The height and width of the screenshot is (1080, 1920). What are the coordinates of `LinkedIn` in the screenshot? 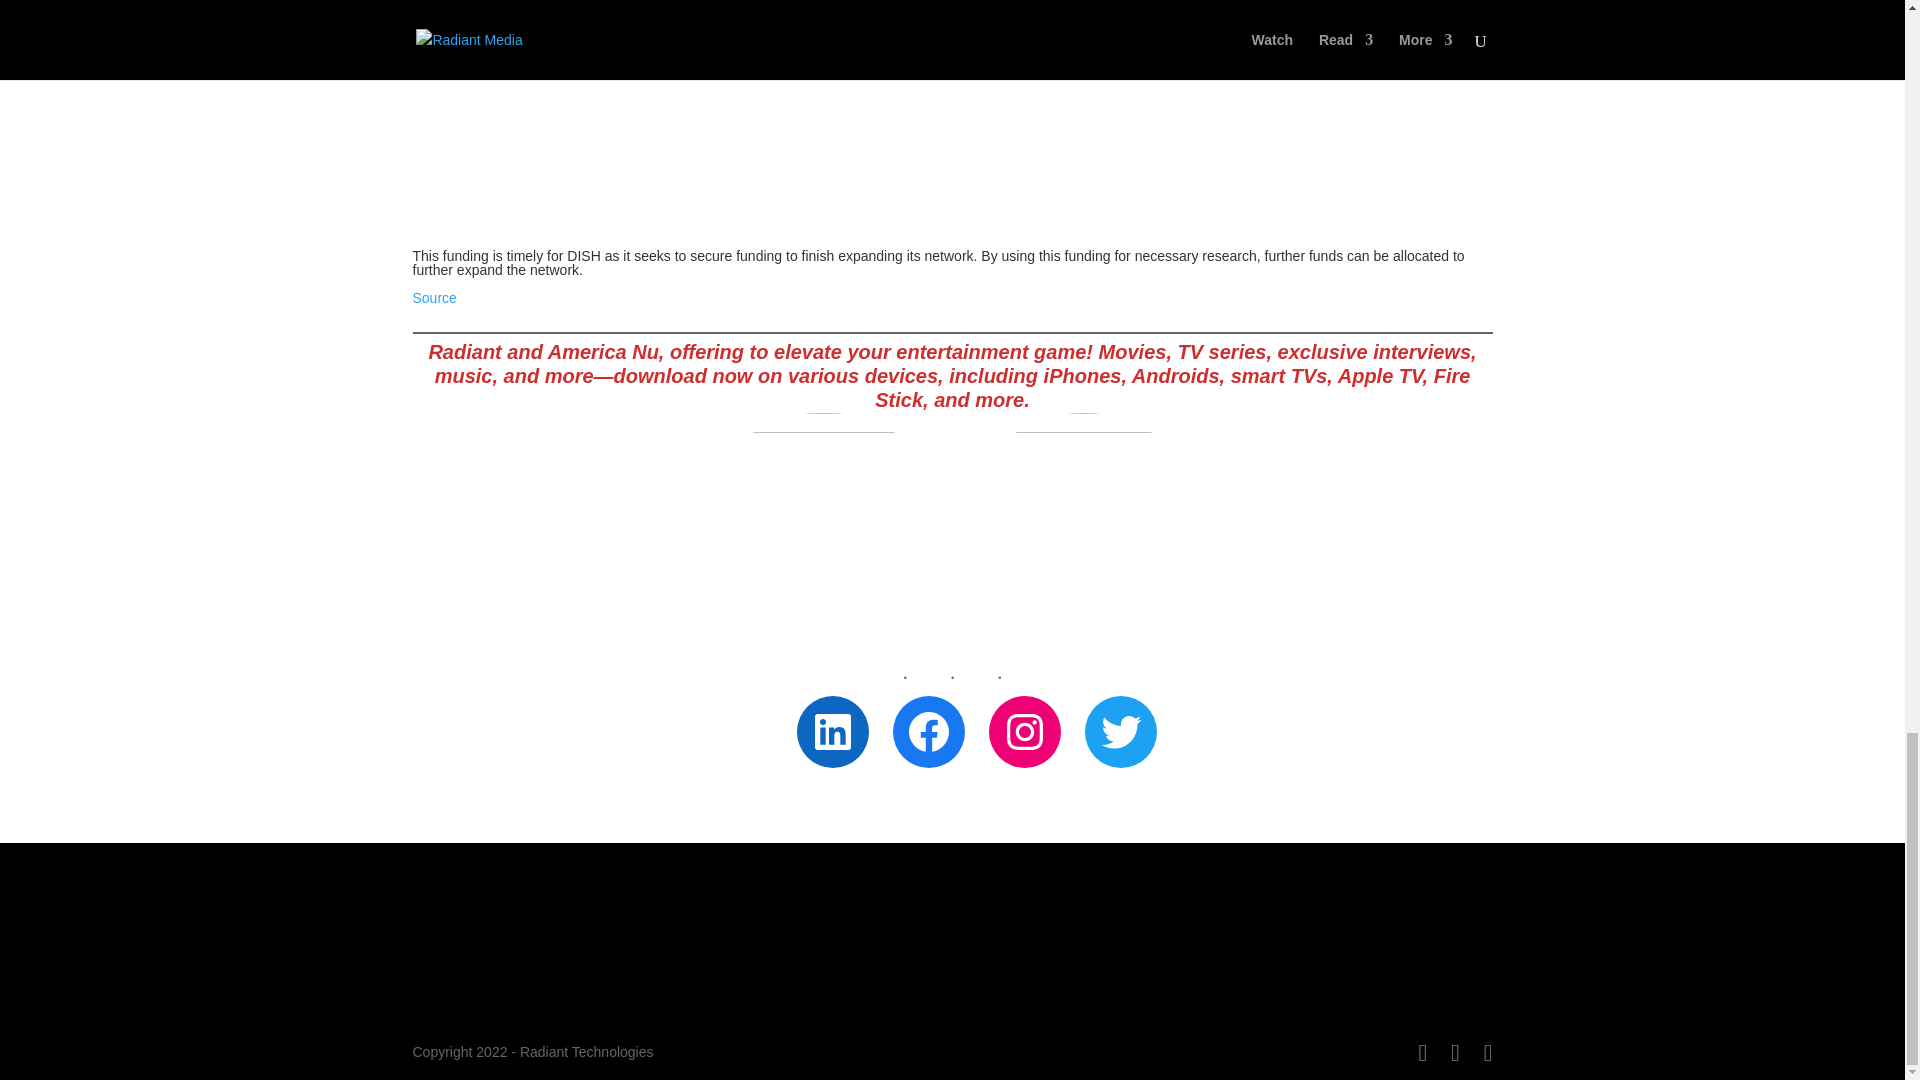 It's located at (832, 731).